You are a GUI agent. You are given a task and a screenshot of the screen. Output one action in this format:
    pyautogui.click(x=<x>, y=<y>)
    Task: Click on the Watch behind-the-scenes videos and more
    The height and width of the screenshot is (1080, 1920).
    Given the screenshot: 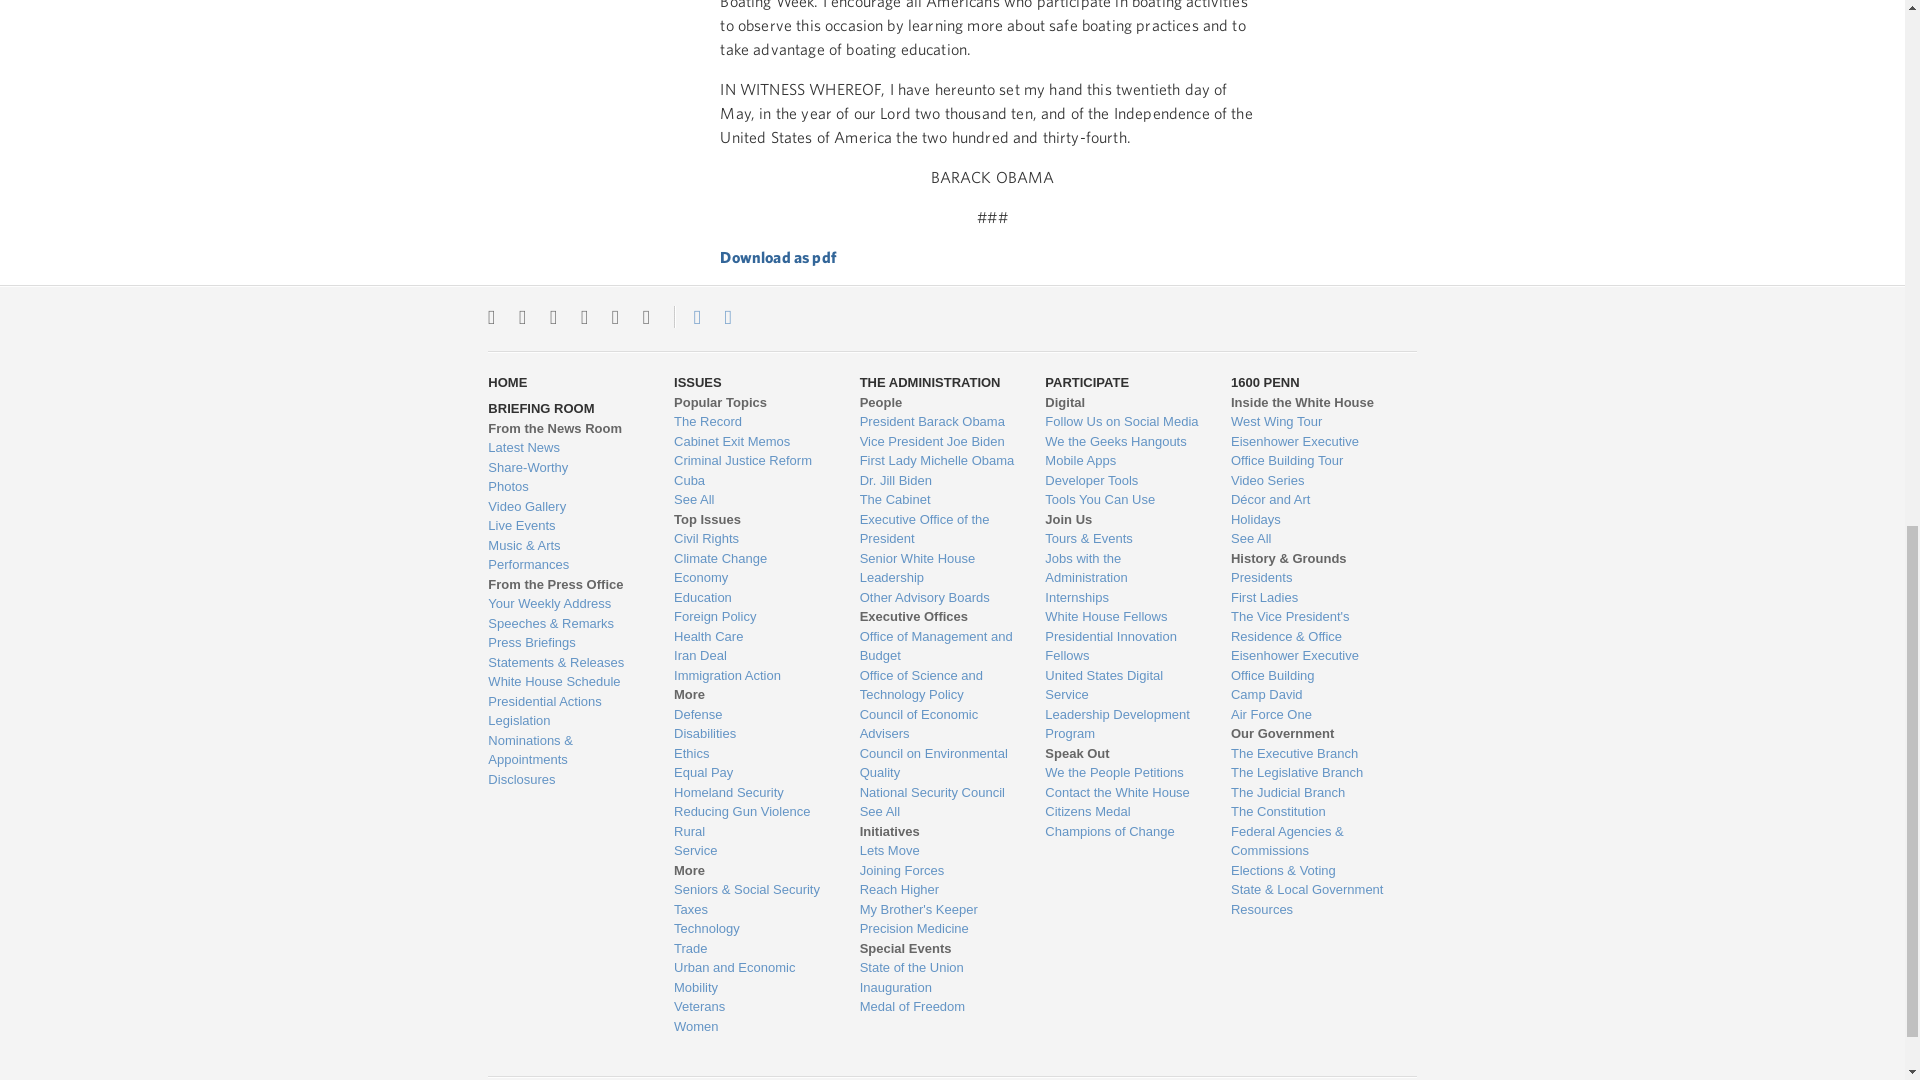 What is the action you would take?
    pyautogui.click(x=565, y=506)
    